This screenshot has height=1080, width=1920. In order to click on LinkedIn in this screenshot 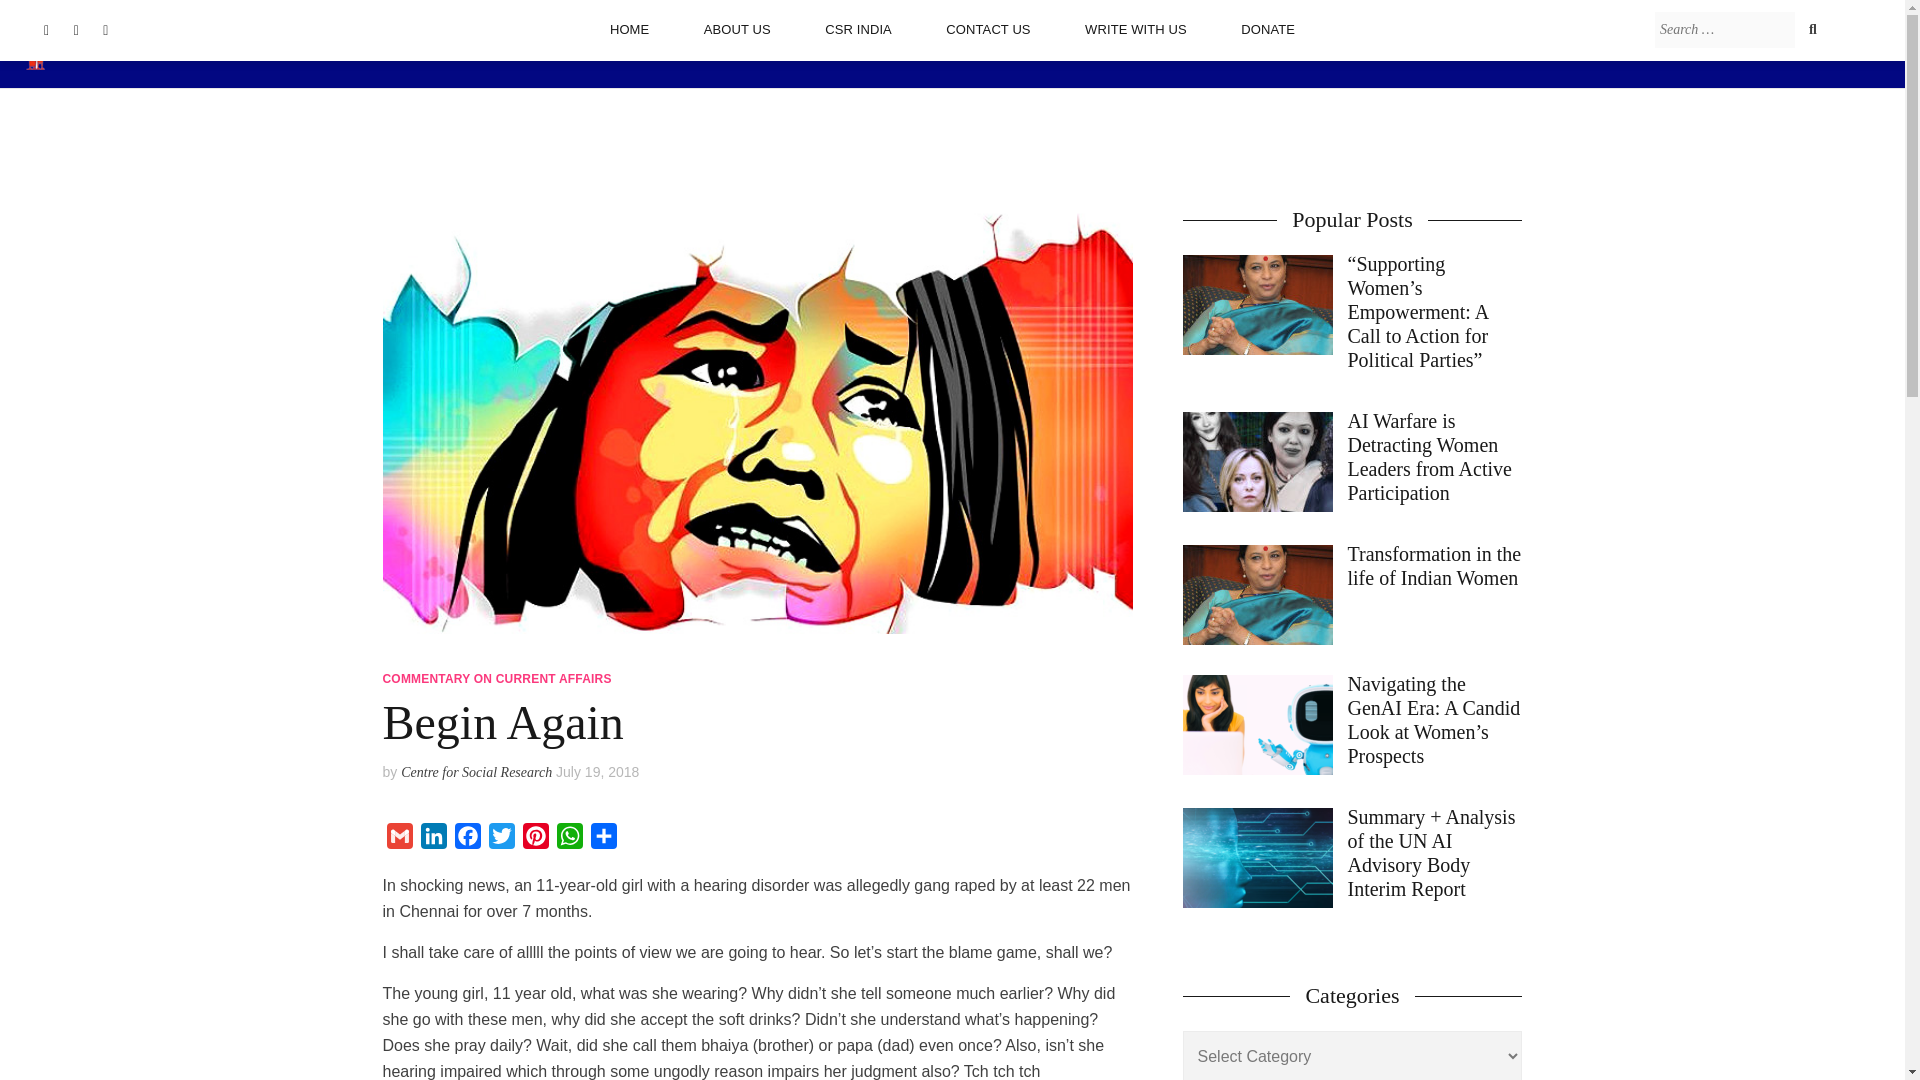, I will do `click(432, 840)`.